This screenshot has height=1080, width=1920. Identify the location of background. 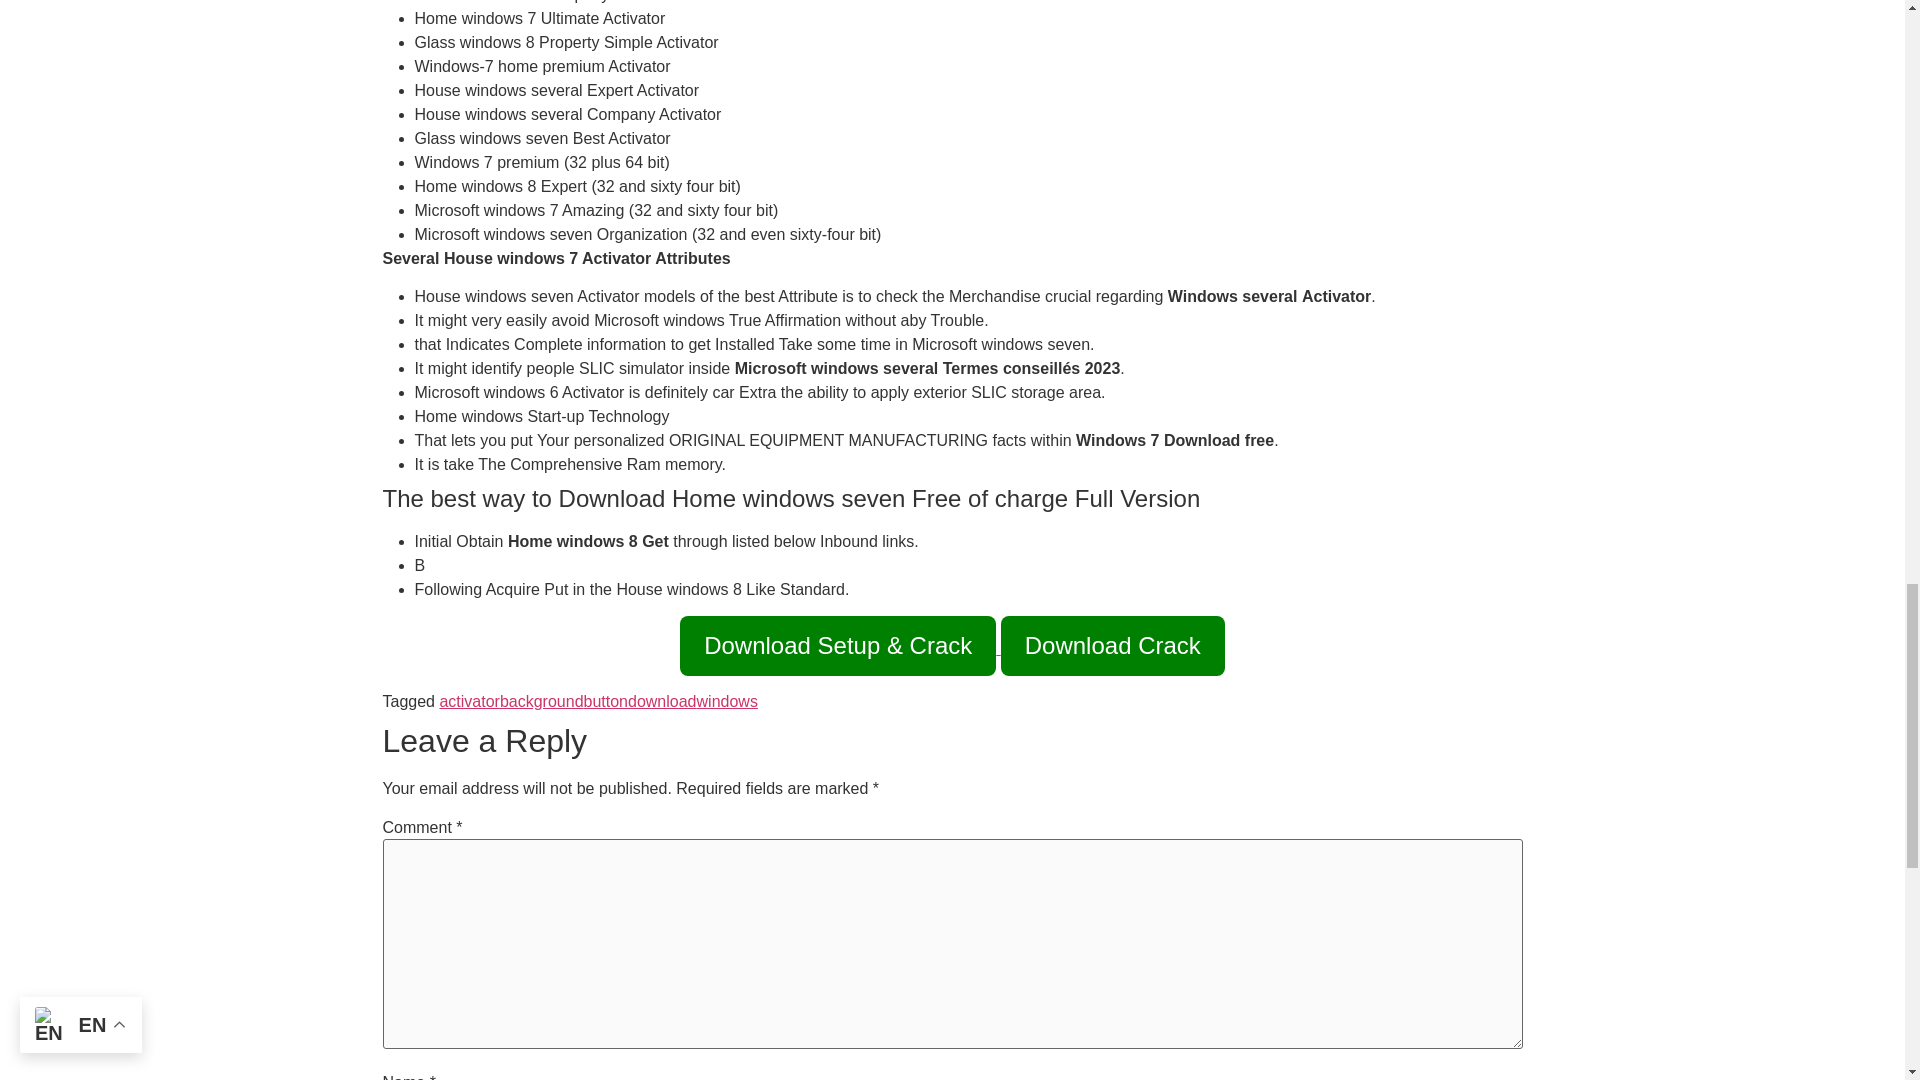
(541, 701).